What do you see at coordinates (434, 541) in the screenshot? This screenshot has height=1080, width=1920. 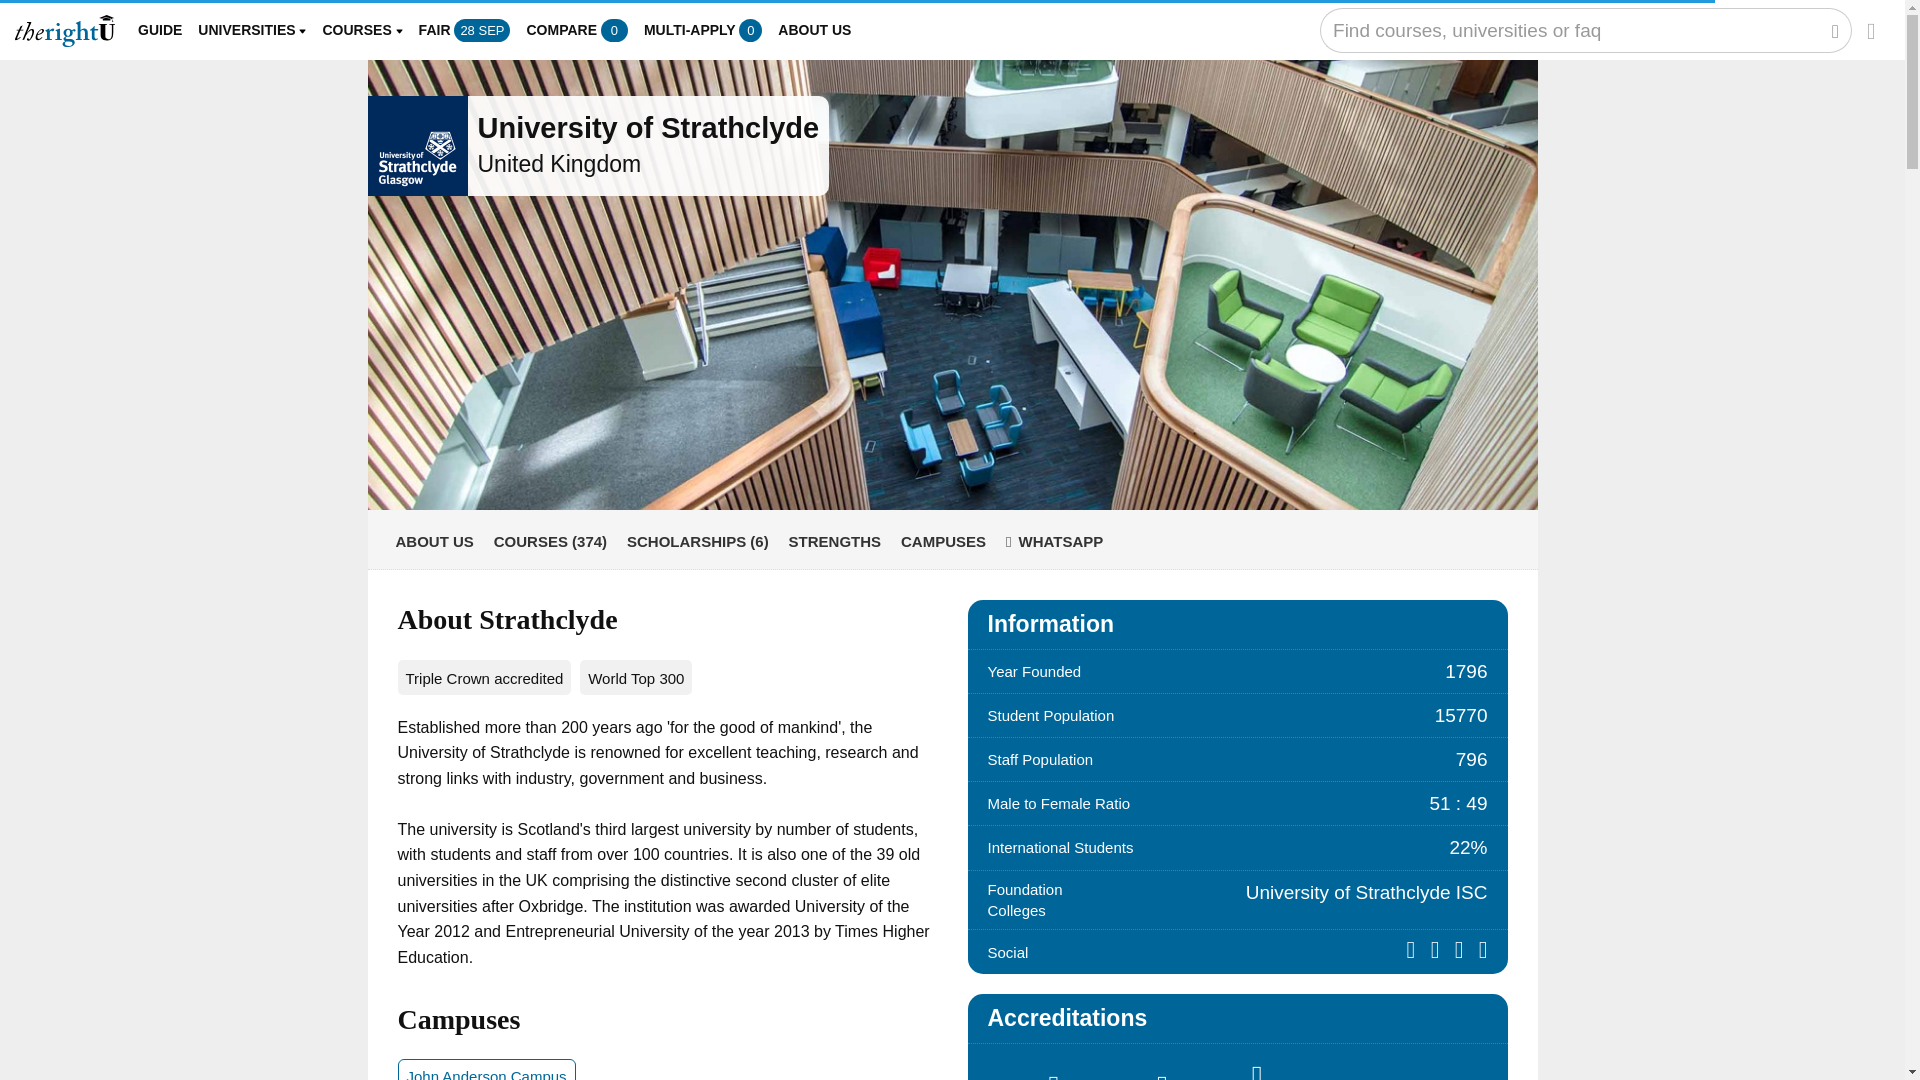 I see `ABOUT US` at bounding box center [434, 541].